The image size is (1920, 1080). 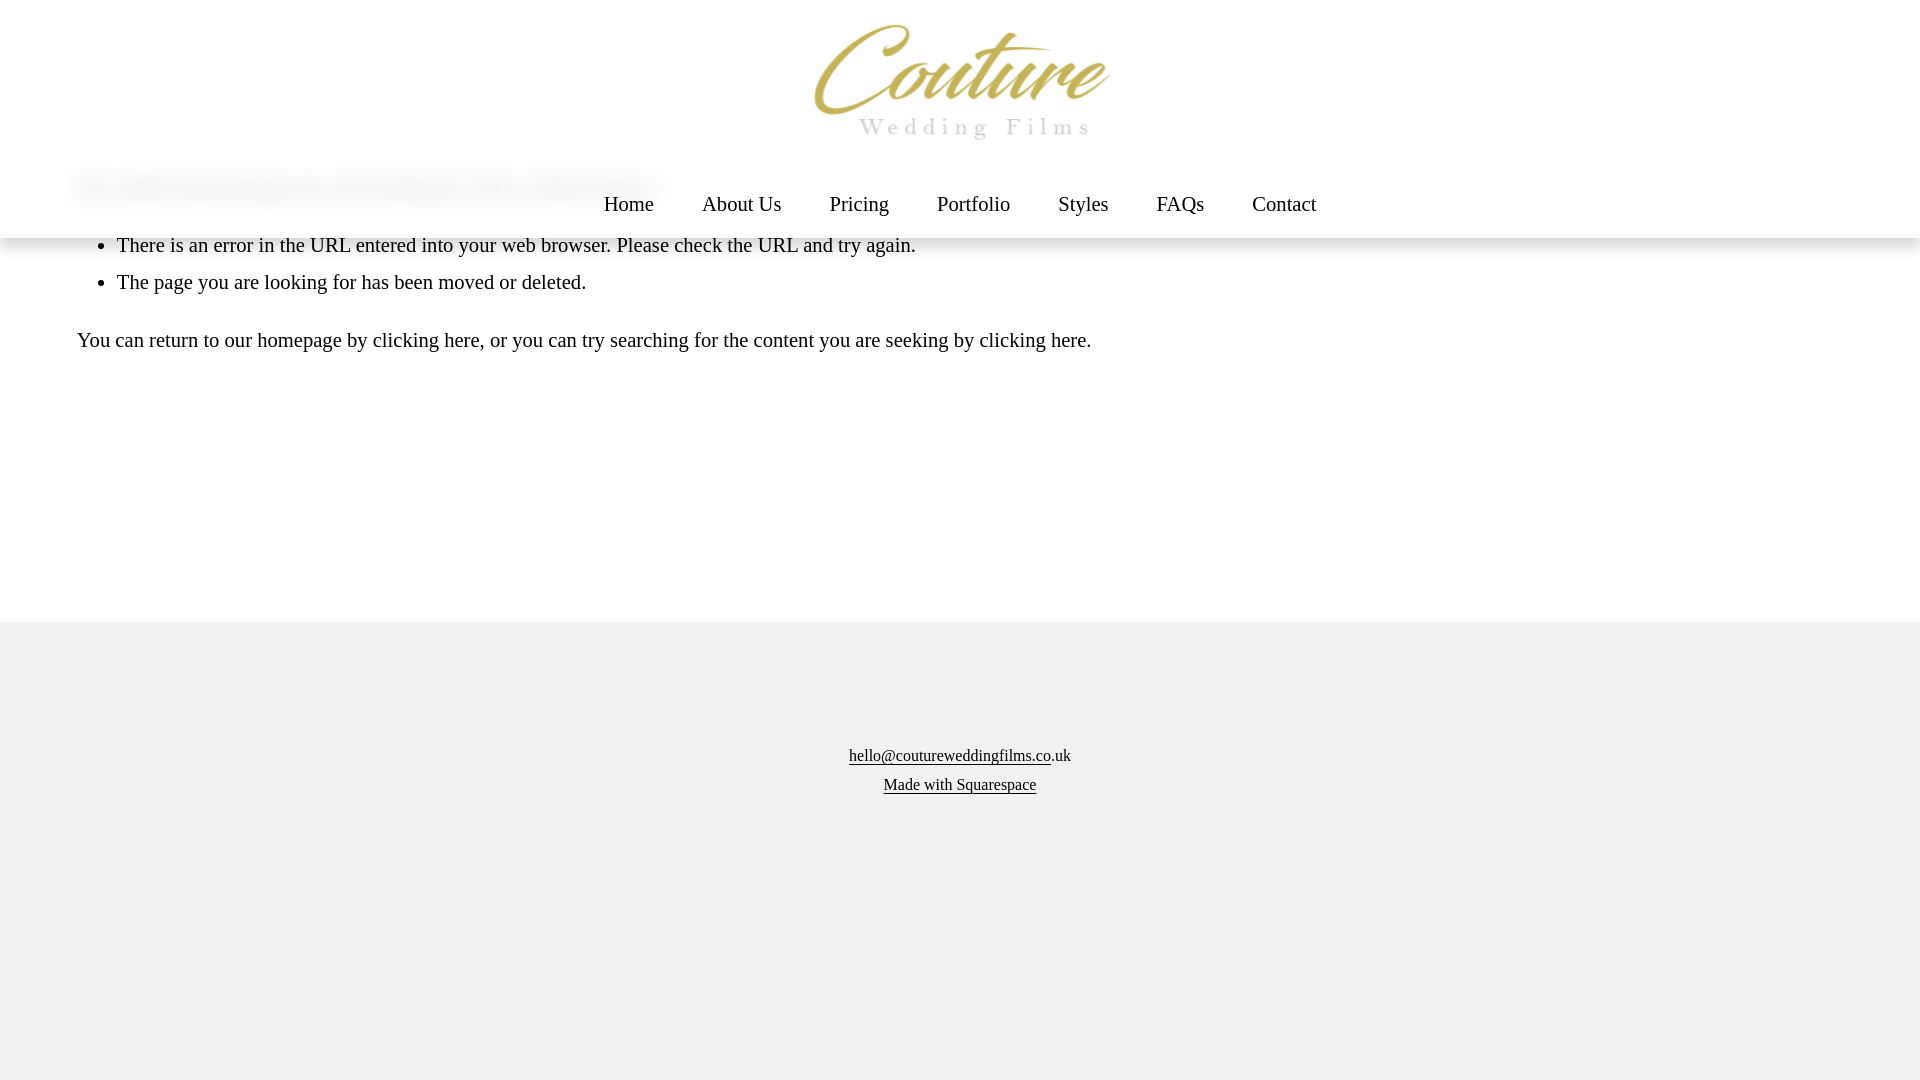 What do you see at coordinates (1181, 204) in the screenshot?
I see `FAQs` at bounding box center [1181, 204].